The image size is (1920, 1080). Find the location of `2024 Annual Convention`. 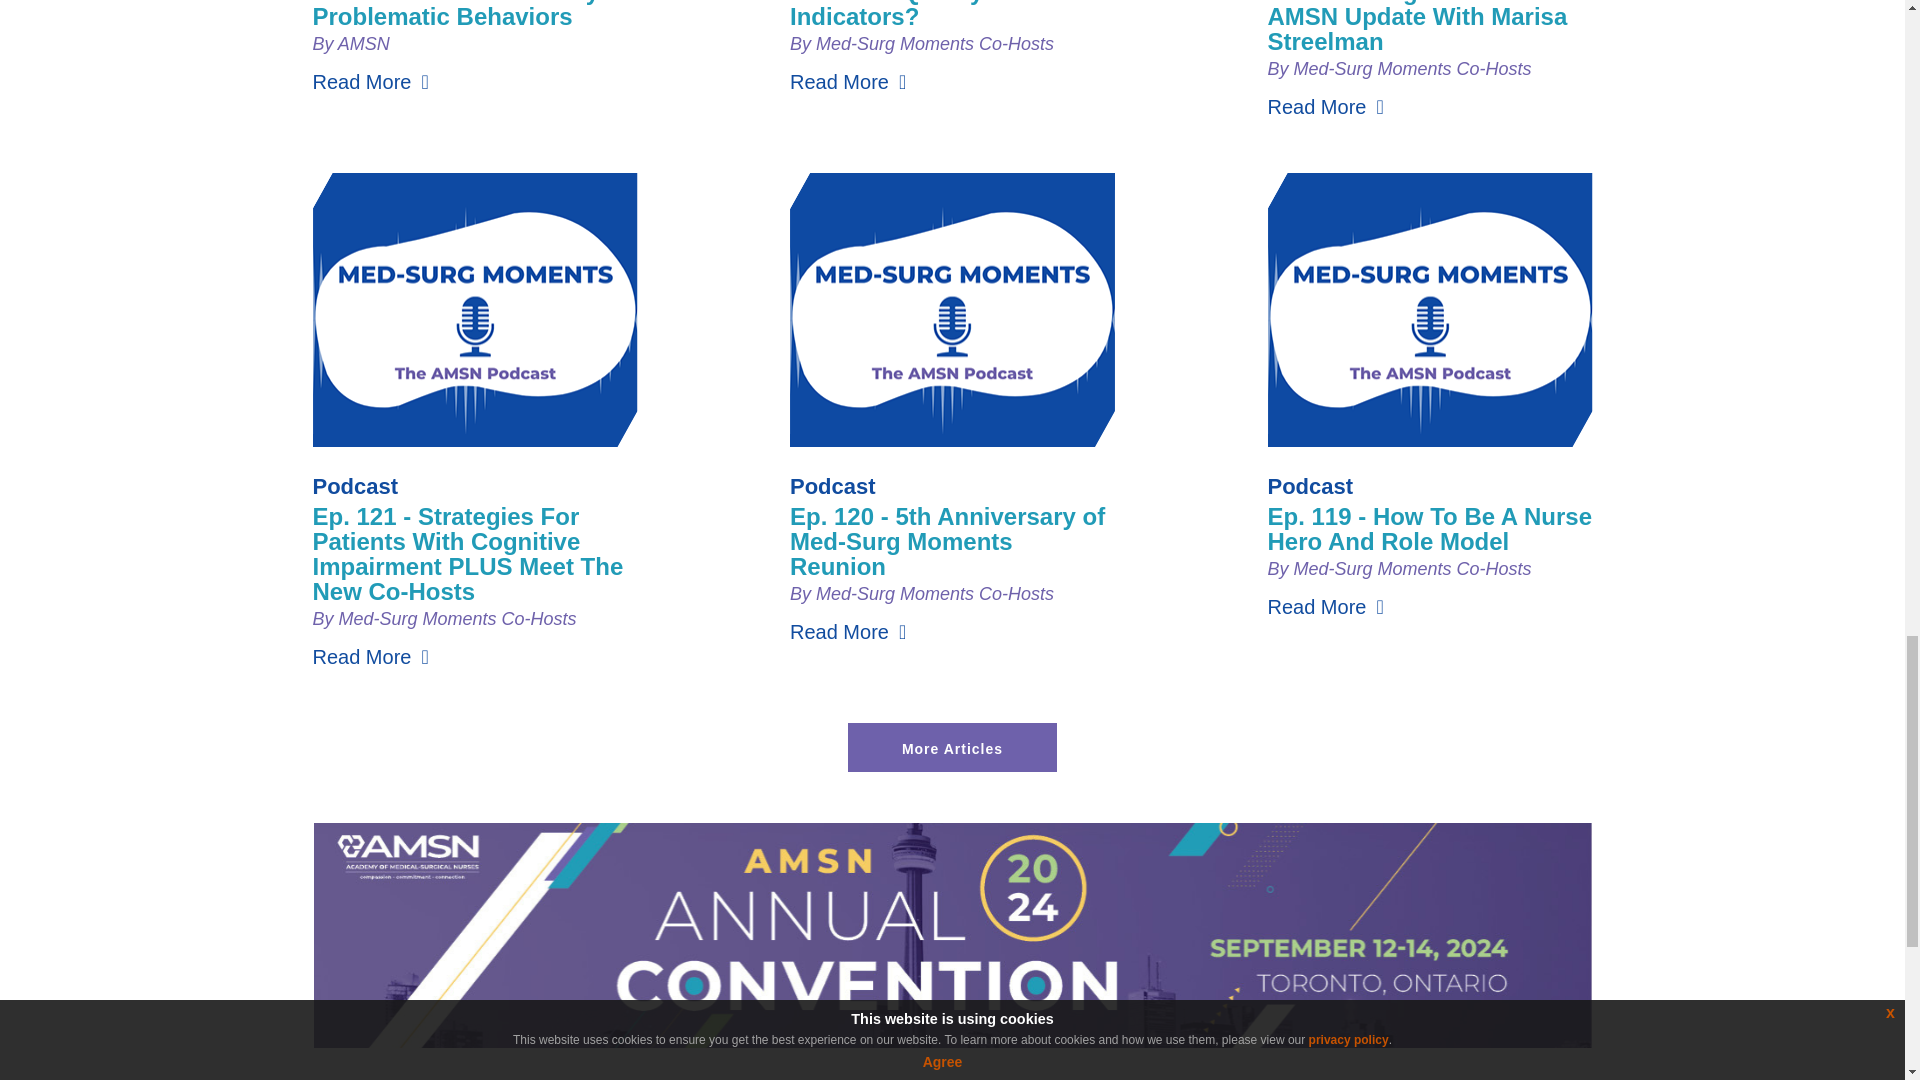

2024 Annual Convention is located at coordinates (952, 1040).